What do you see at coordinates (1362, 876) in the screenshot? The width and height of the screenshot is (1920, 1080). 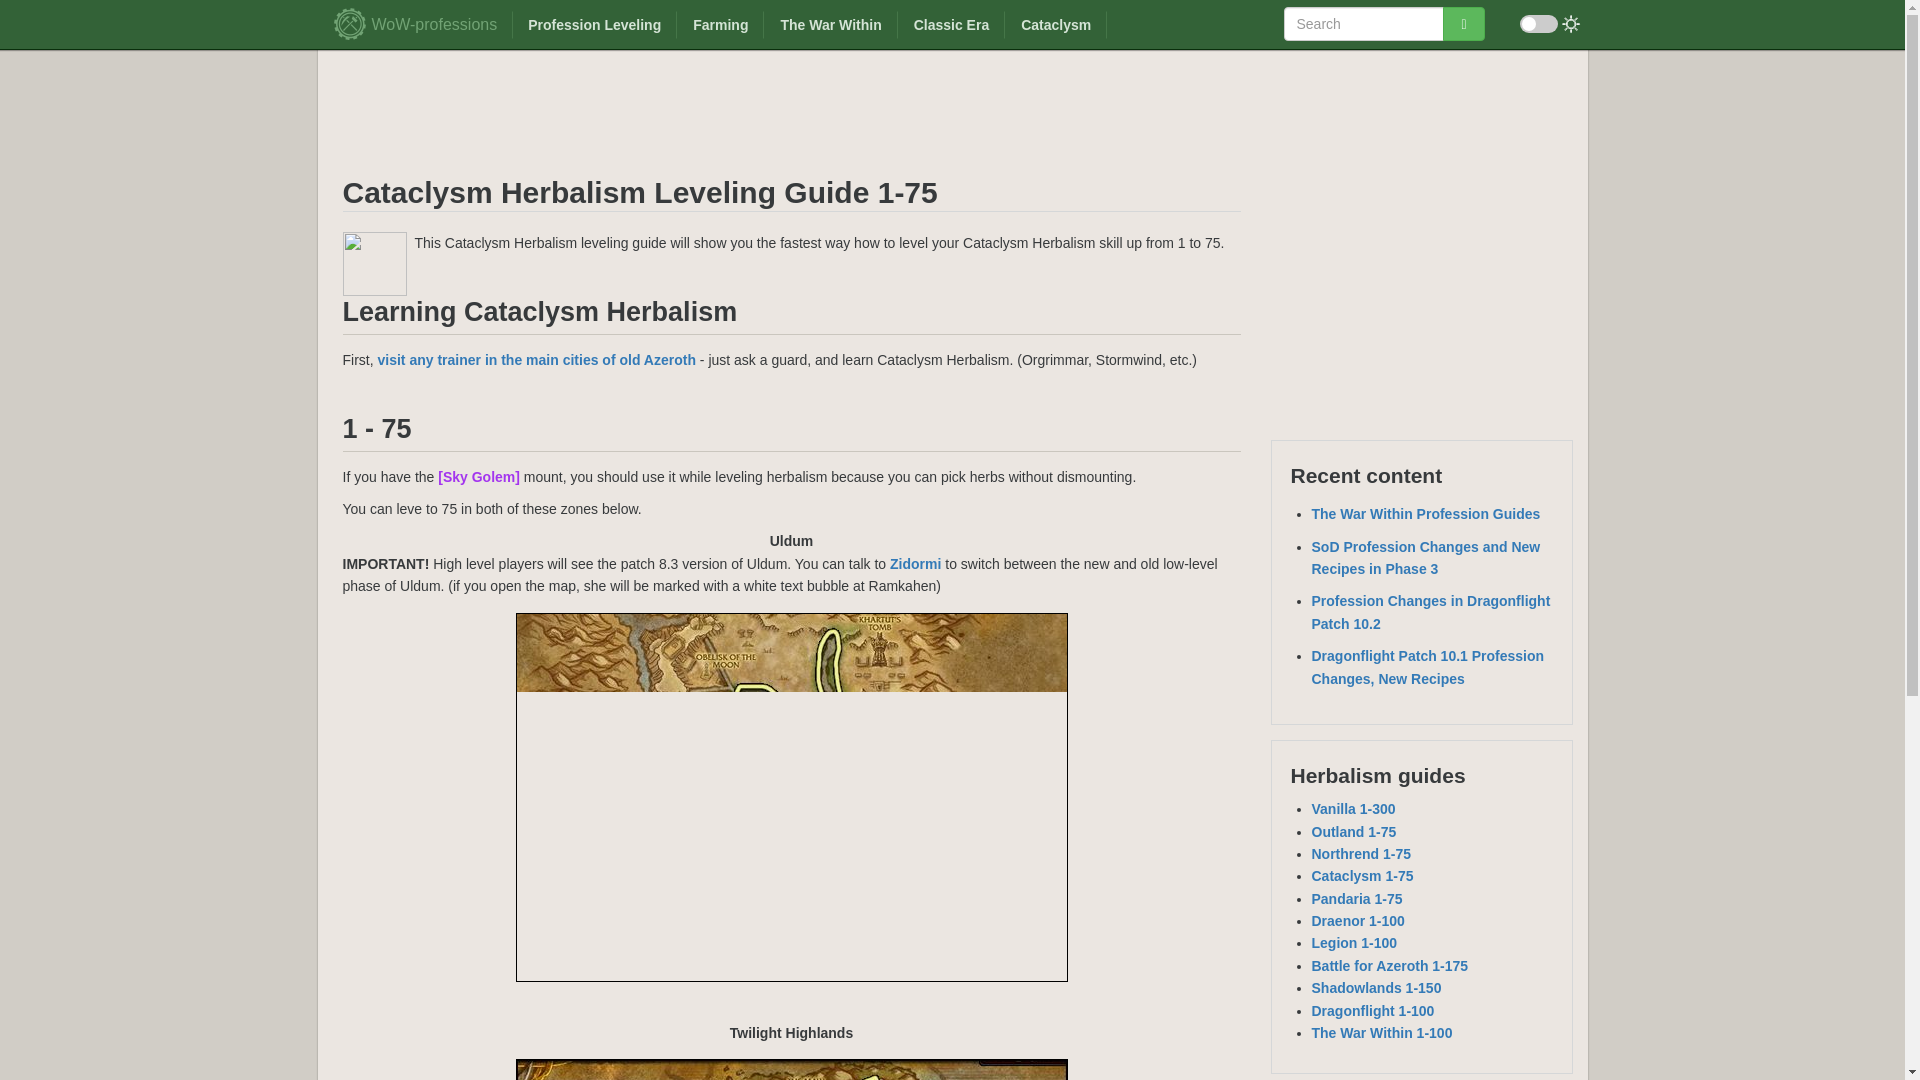 I see `Cataclysm 1-75` at bounding box center [1362, 876].